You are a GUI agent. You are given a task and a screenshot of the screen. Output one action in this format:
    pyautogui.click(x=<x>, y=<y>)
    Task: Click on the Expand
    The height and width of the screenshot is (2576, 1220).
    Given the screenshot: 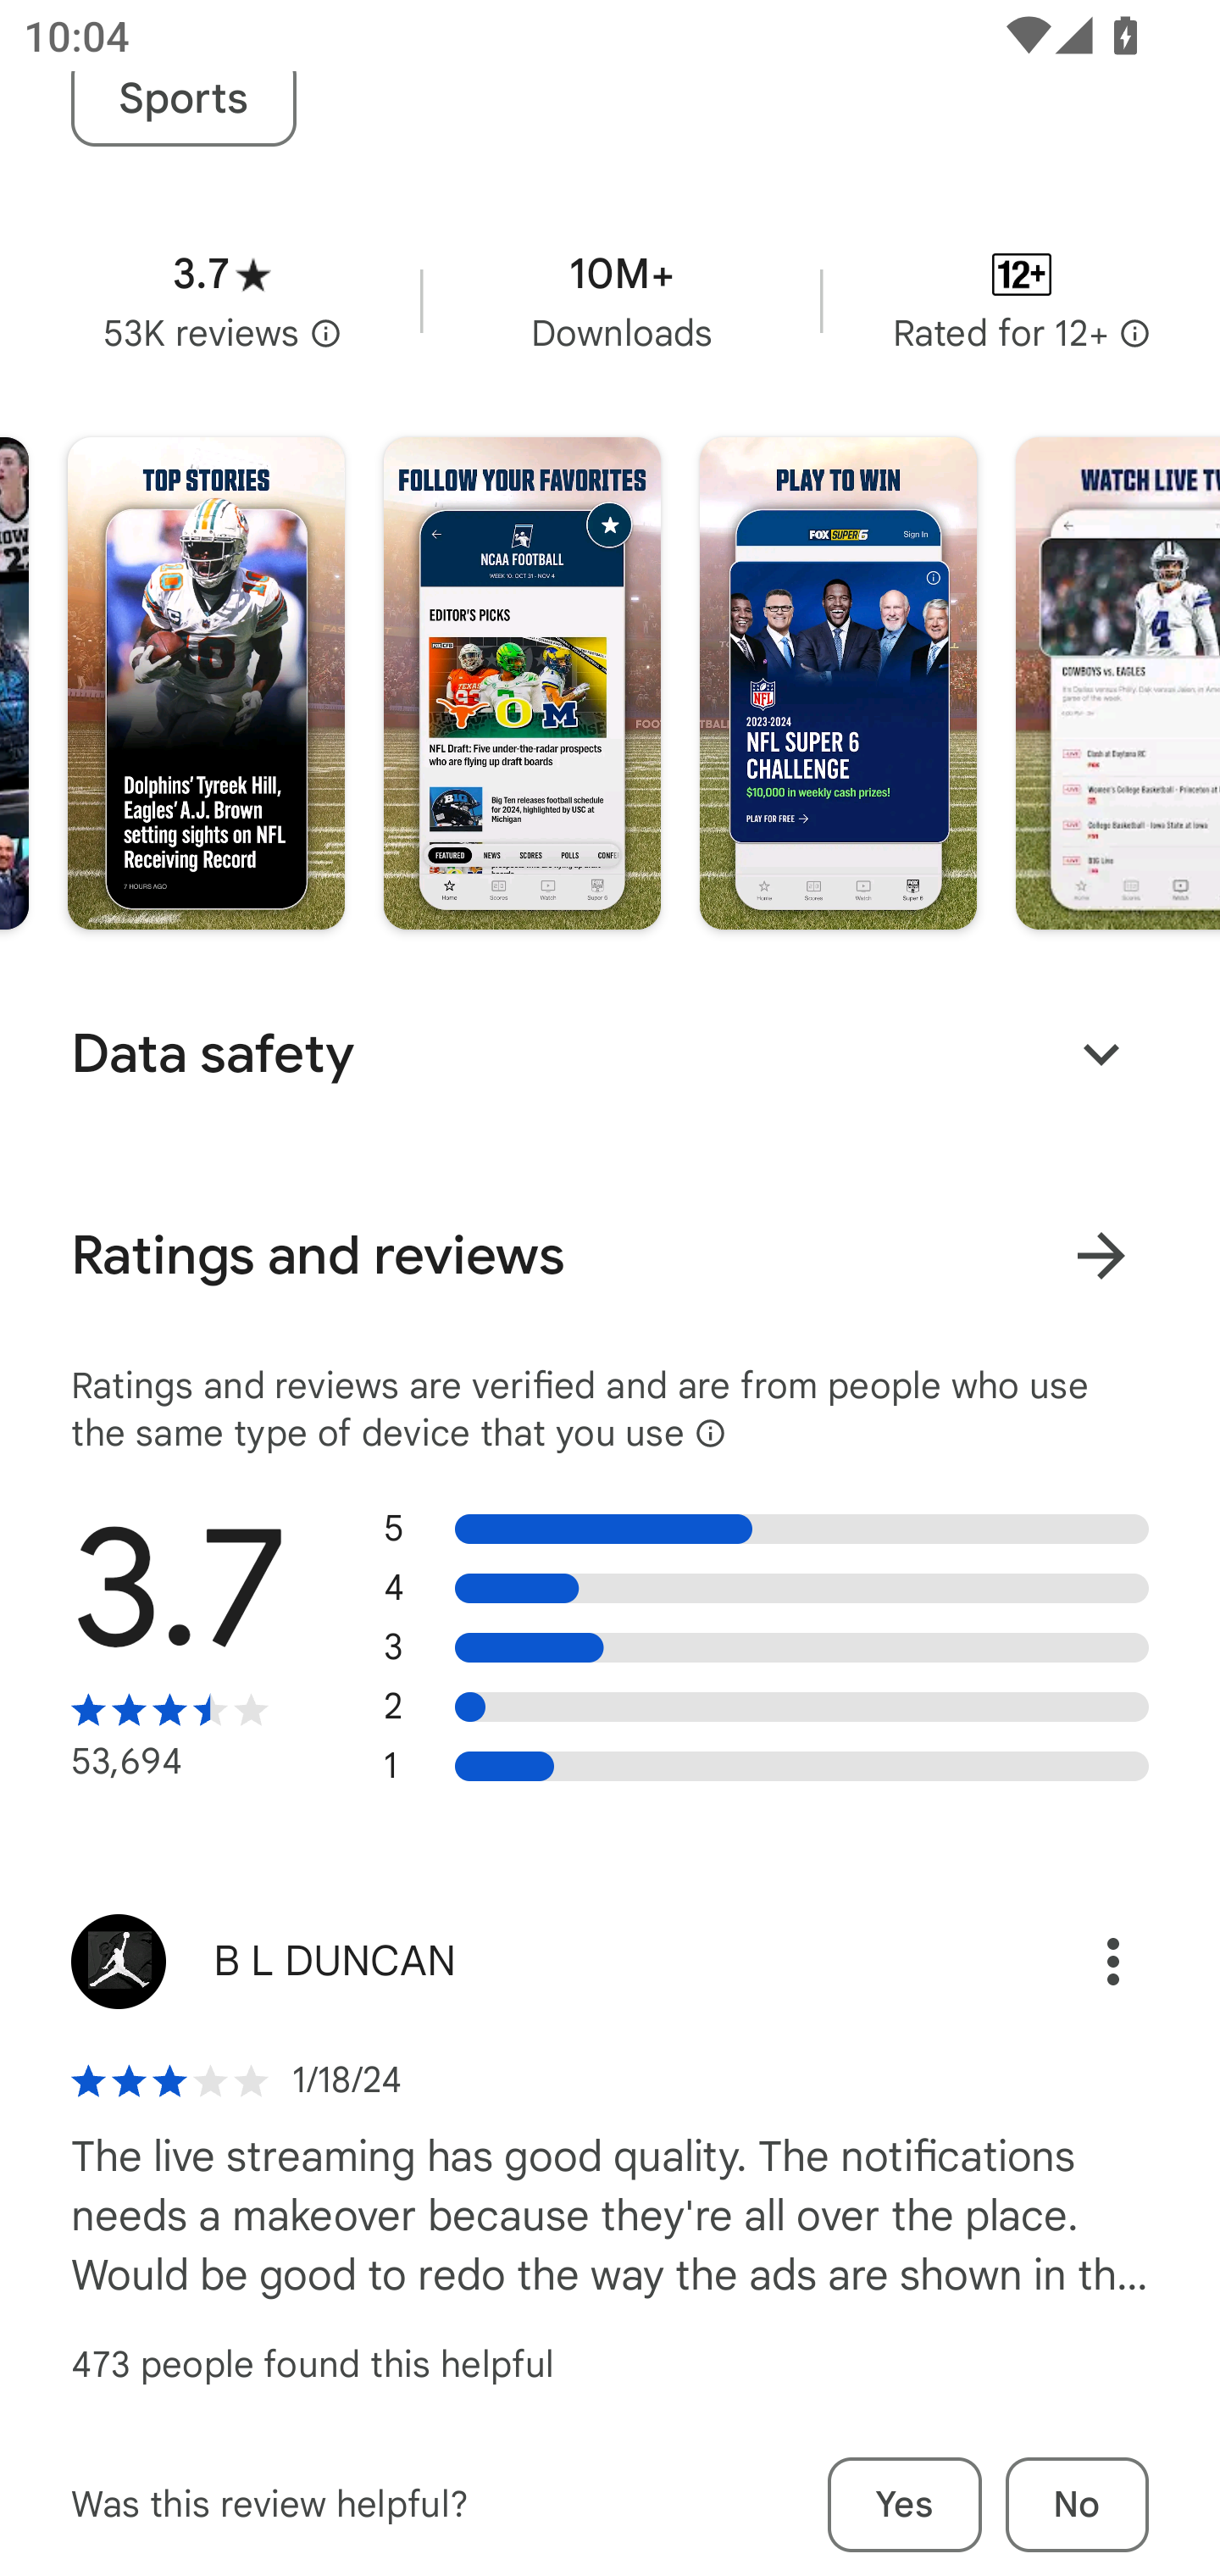 What is the action you would take?
    pyautogui.click(x=1101, y=1054)
    